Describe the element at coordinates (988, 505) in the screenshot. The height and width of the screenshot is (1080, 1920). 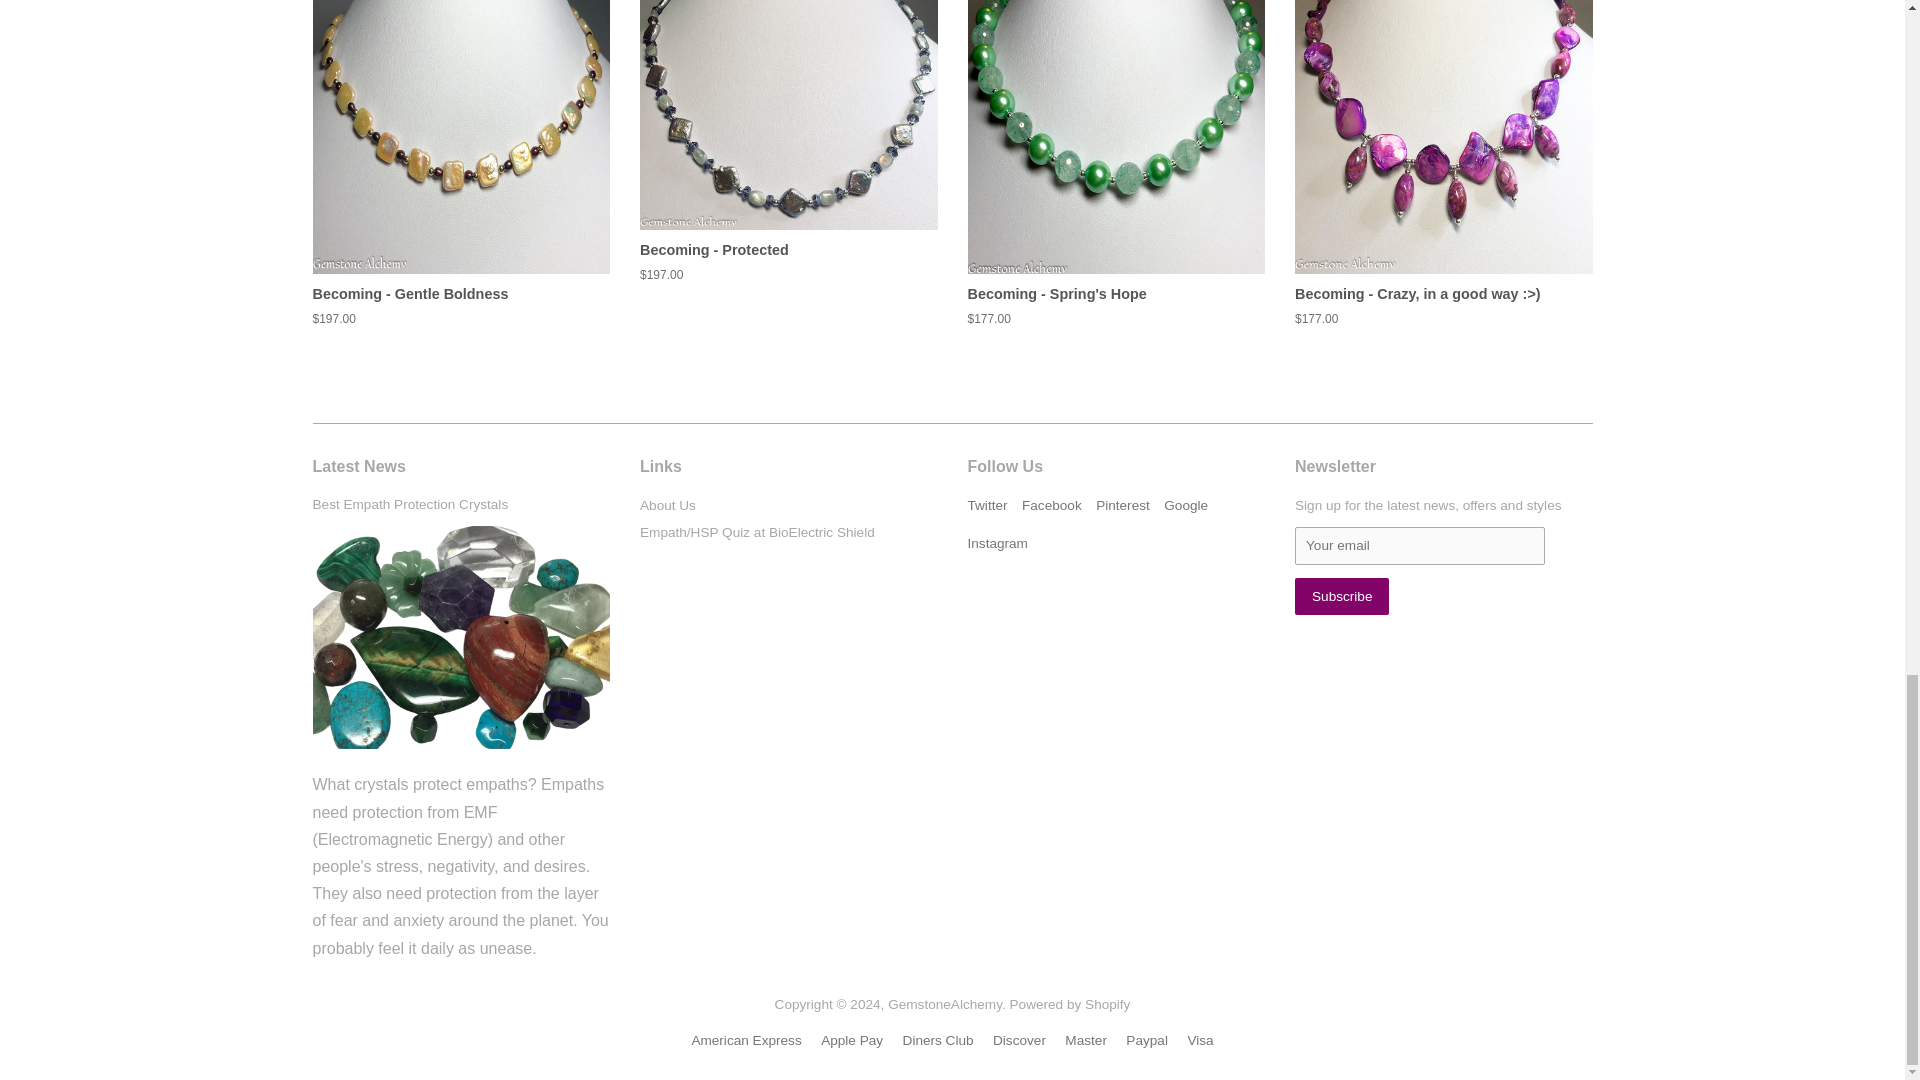
I see `GemstoneAlchemy on Twitter` at that location.